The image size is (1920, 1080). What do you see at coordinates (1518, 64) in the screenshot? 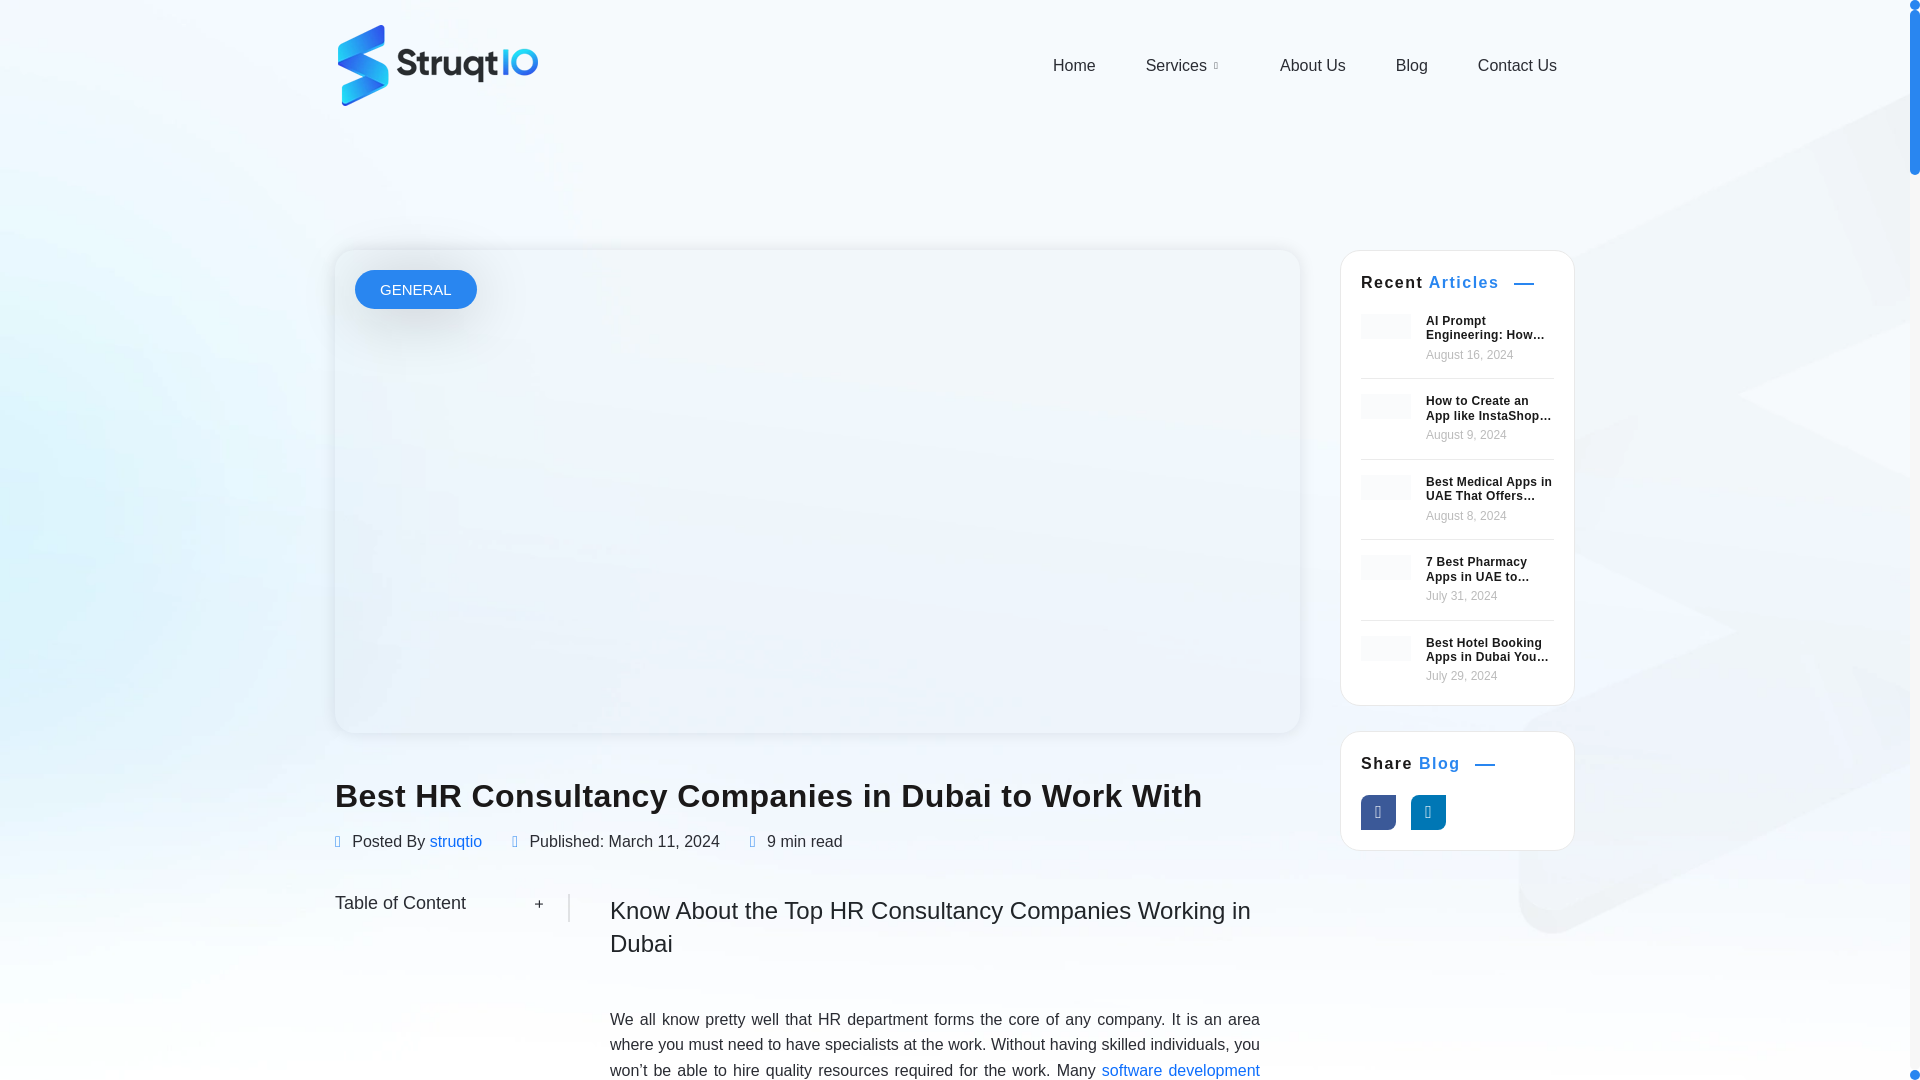
I see `Contact Us` at bounding box center [1518, 64].